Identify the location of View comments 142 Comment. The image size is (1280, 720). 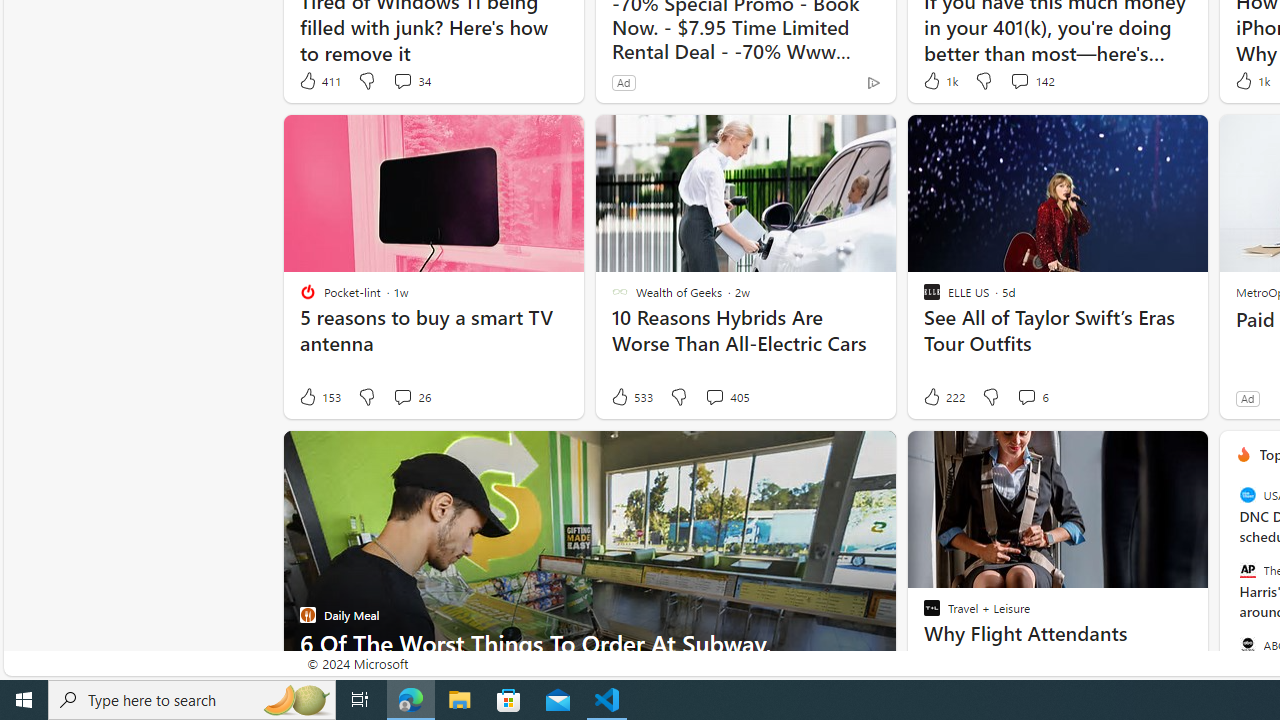
(1031, 80).